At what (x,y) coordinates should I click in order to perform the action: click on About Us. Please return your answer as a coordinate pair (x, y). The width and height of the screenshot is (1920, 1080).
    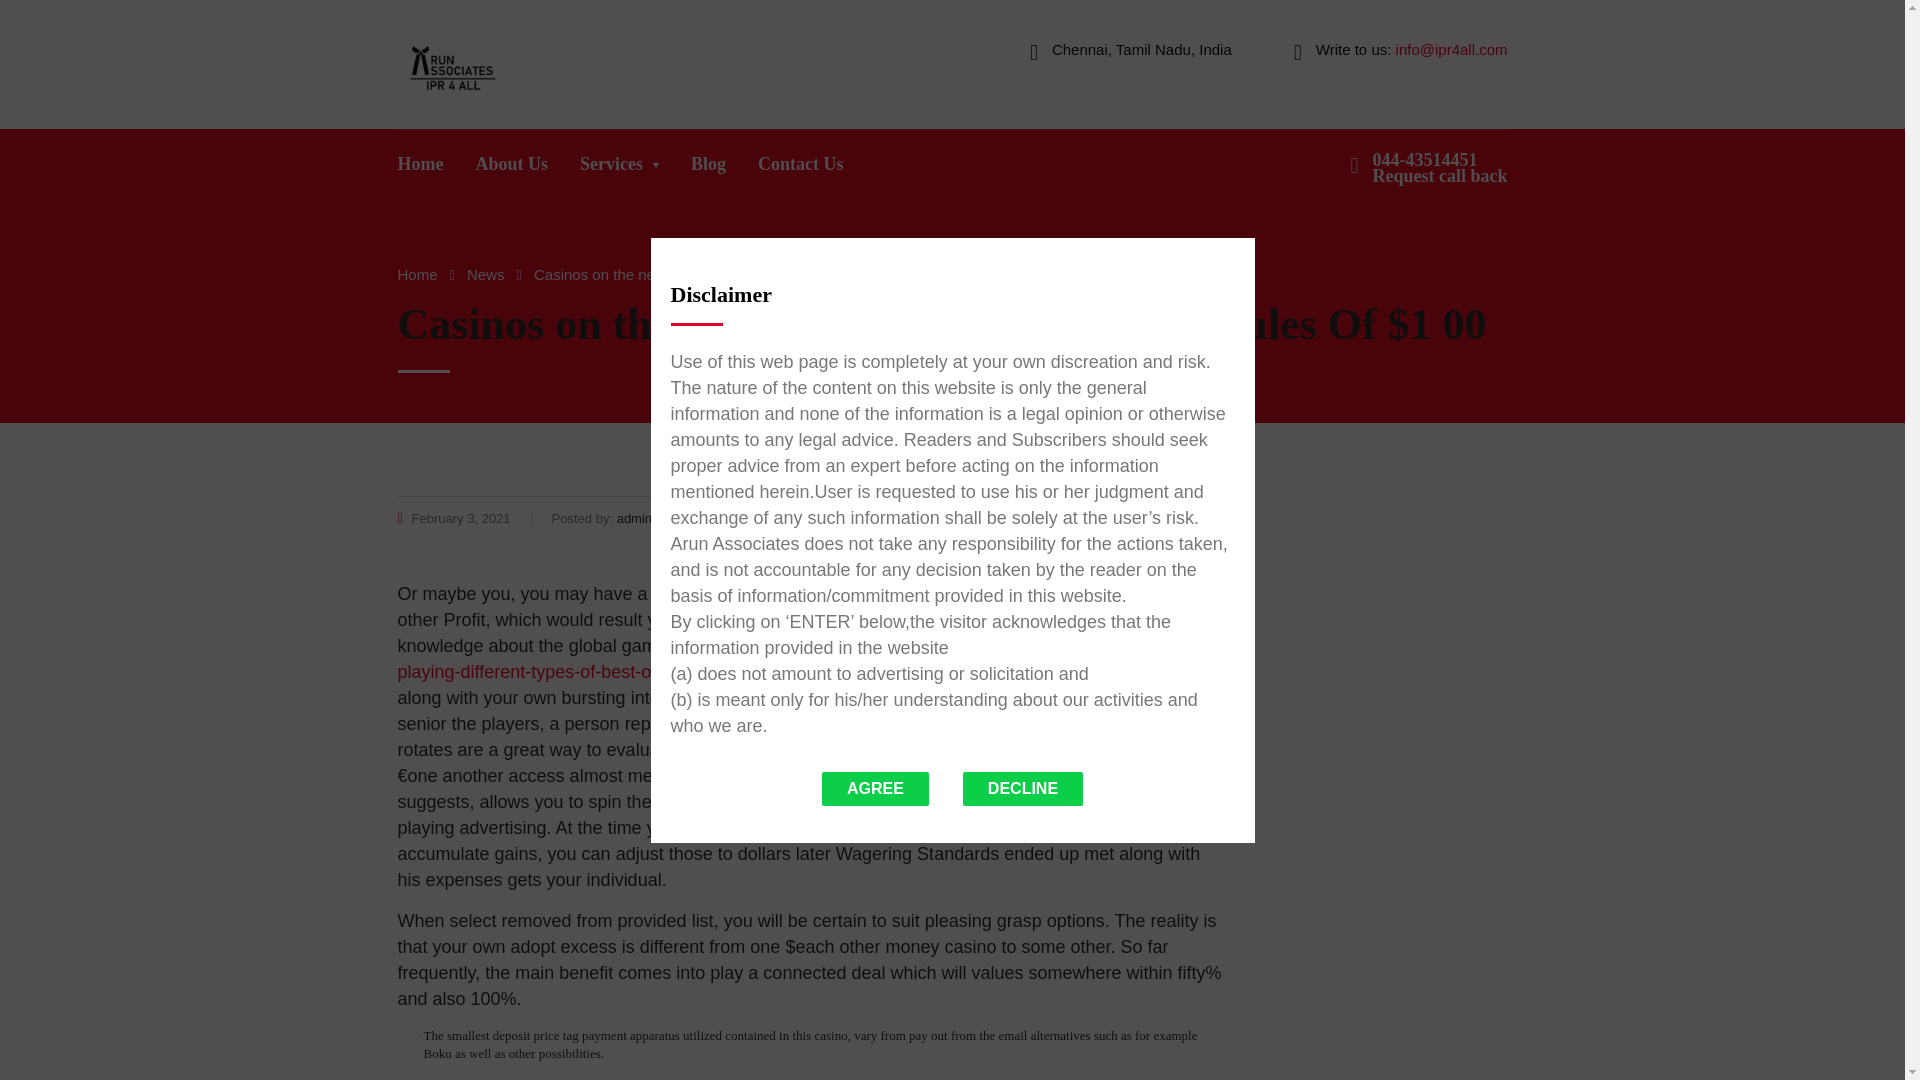
    Looking at the image, I should click on (417, 274).